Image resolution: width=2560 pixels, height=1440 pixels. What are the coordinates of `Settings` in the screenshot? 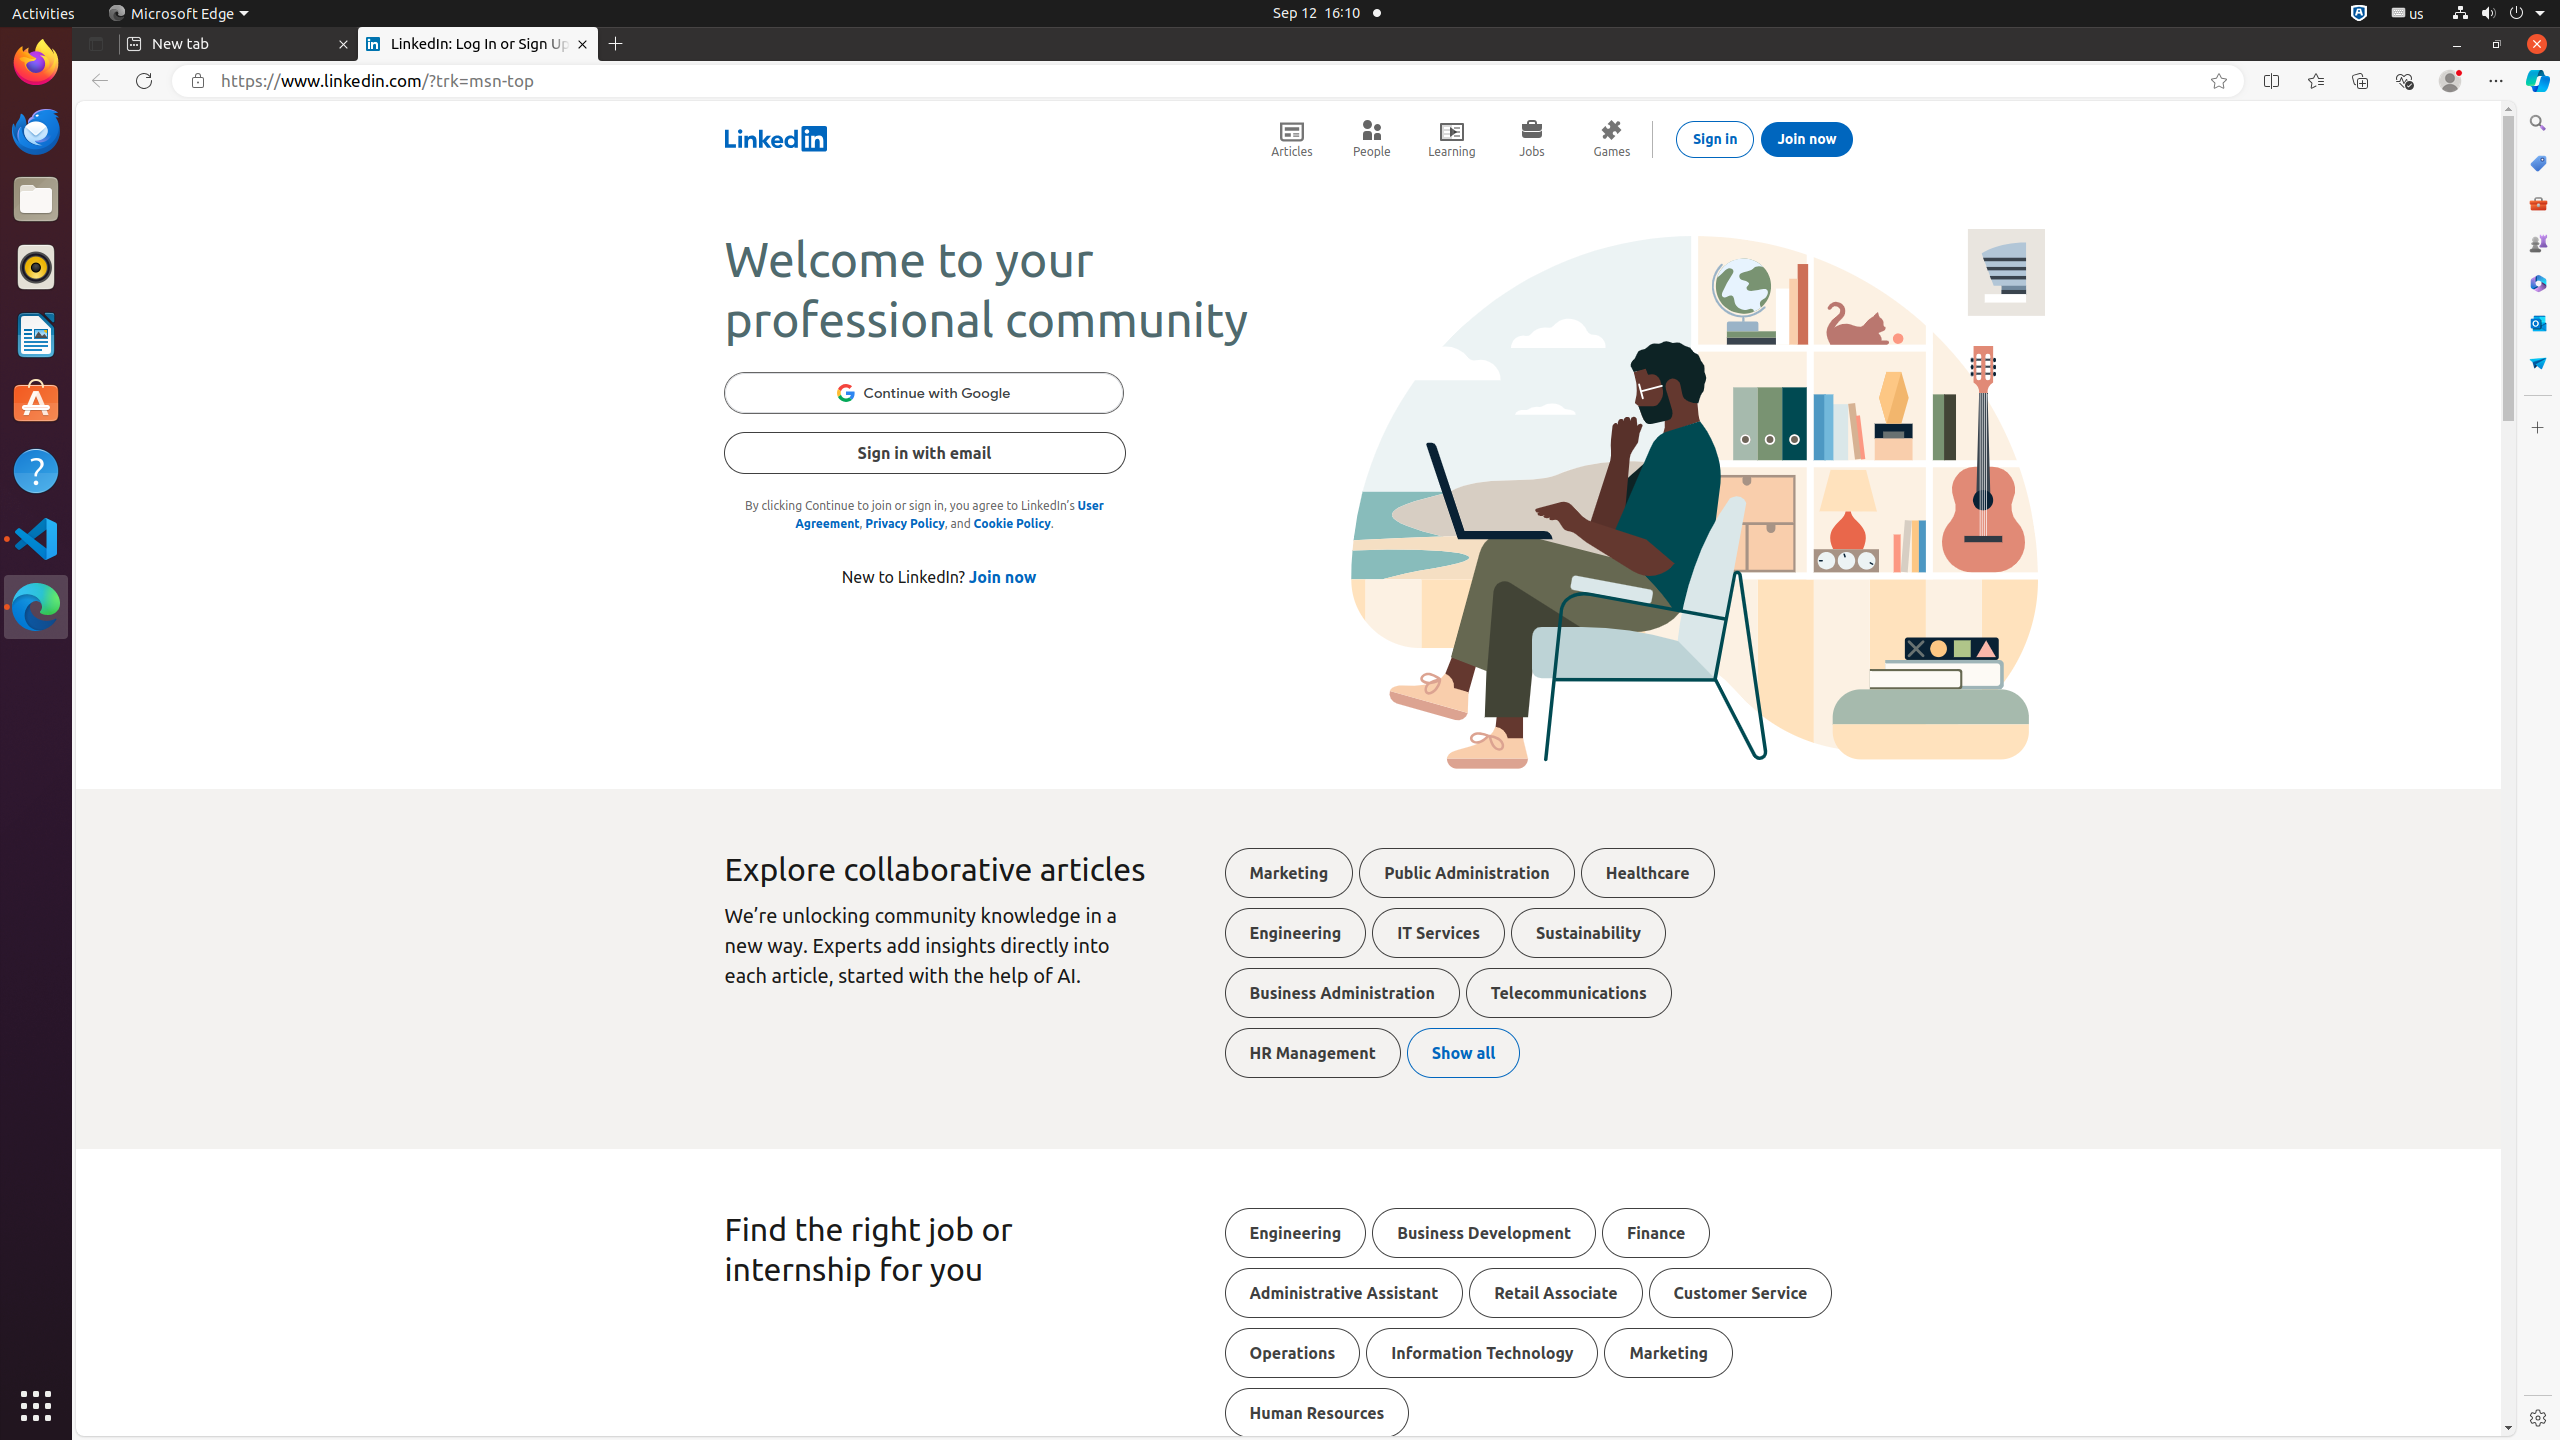 It's located at (2538, 1418).